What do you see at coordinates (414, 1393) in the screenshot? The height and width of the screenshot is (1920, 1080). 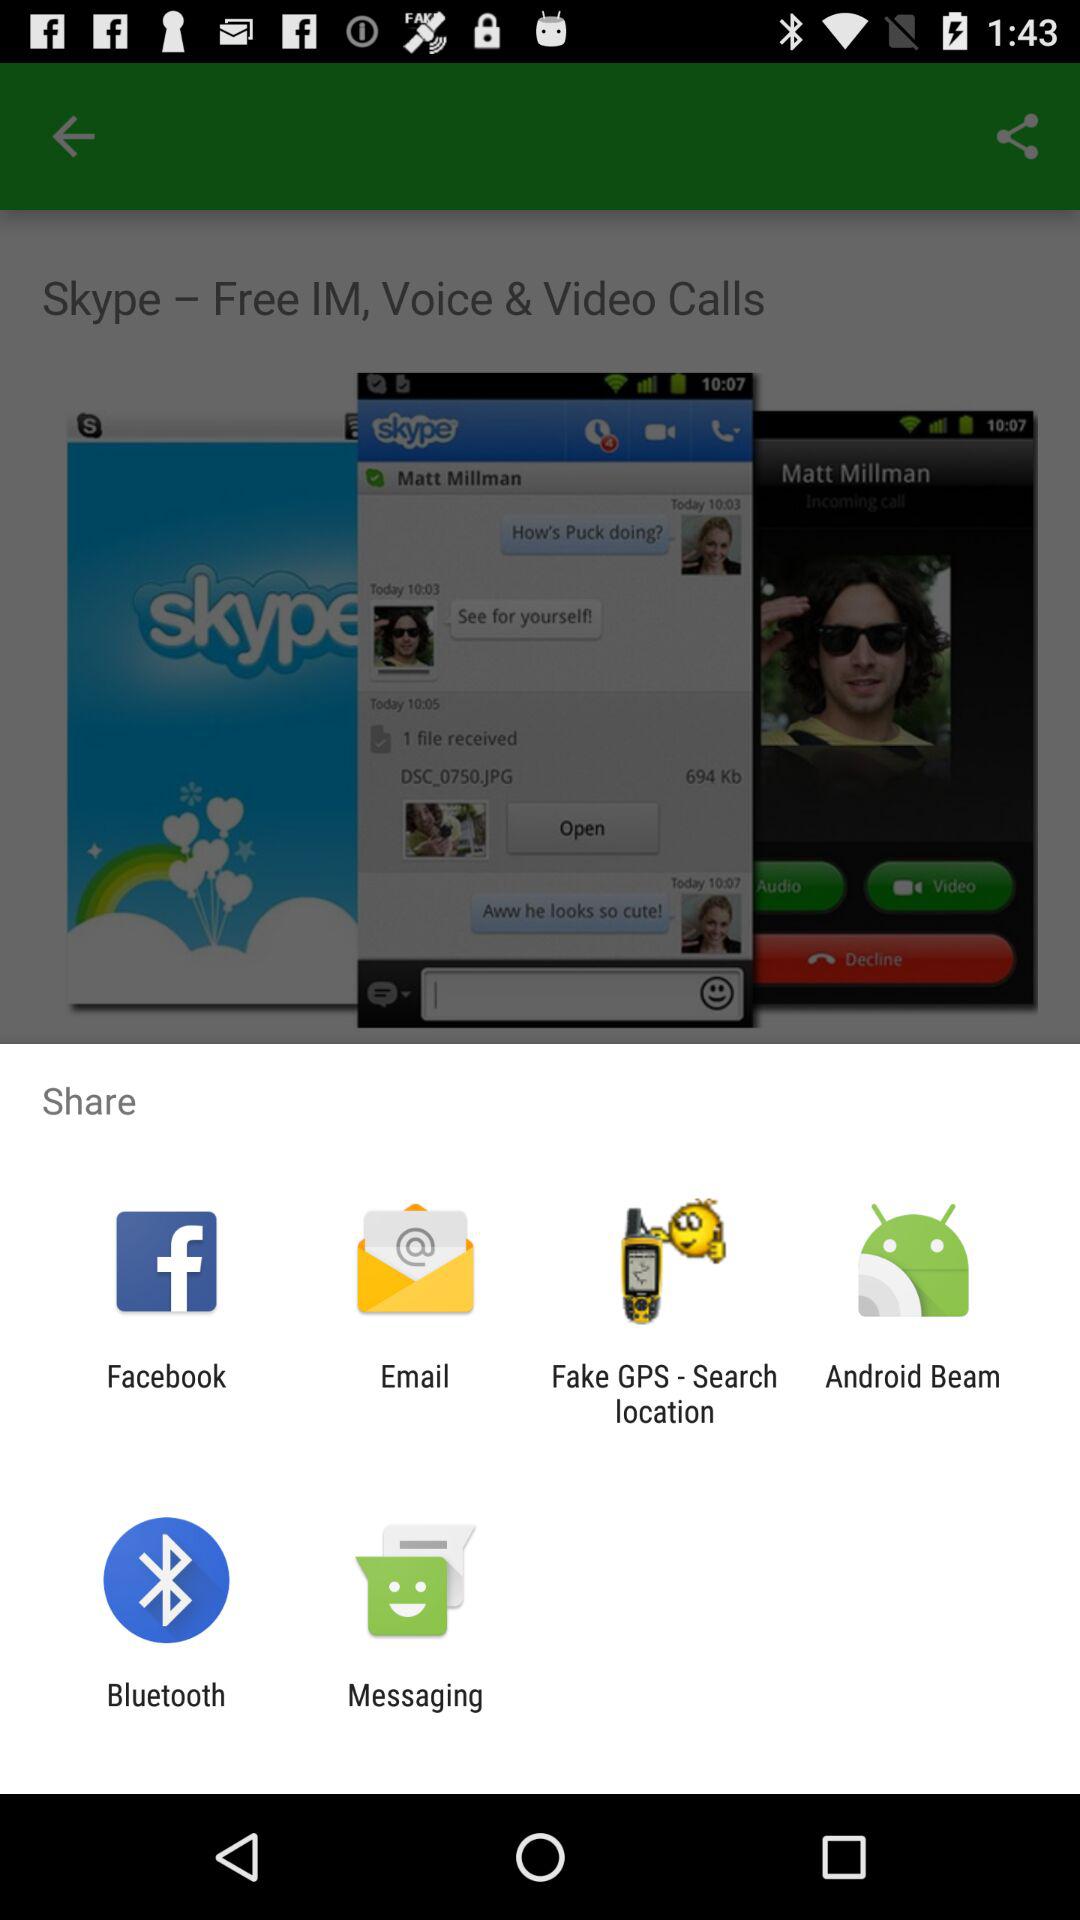 I see `swipe to email item` at bounding box center [414, 1393].